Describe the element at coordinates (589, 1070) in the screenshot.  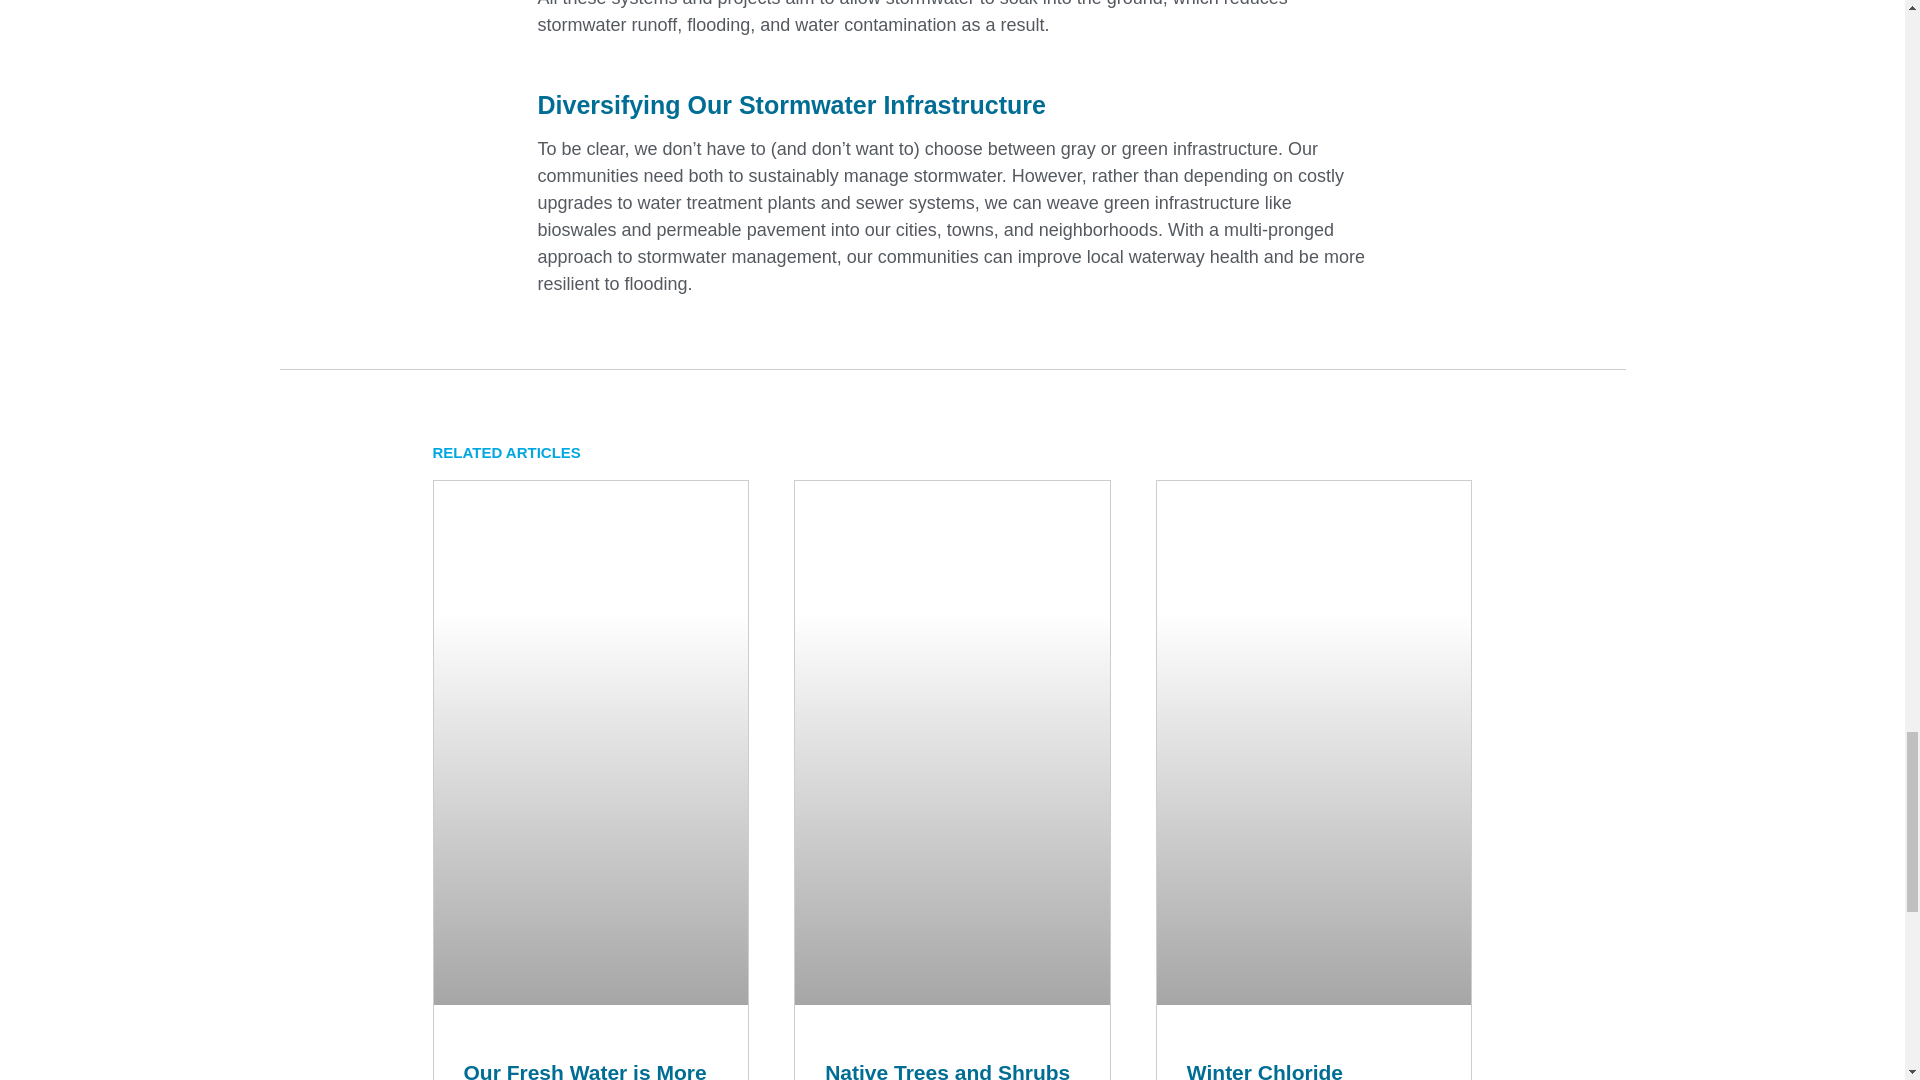
I see `Our Fresh Water is More Precious Than You Think` at that location.